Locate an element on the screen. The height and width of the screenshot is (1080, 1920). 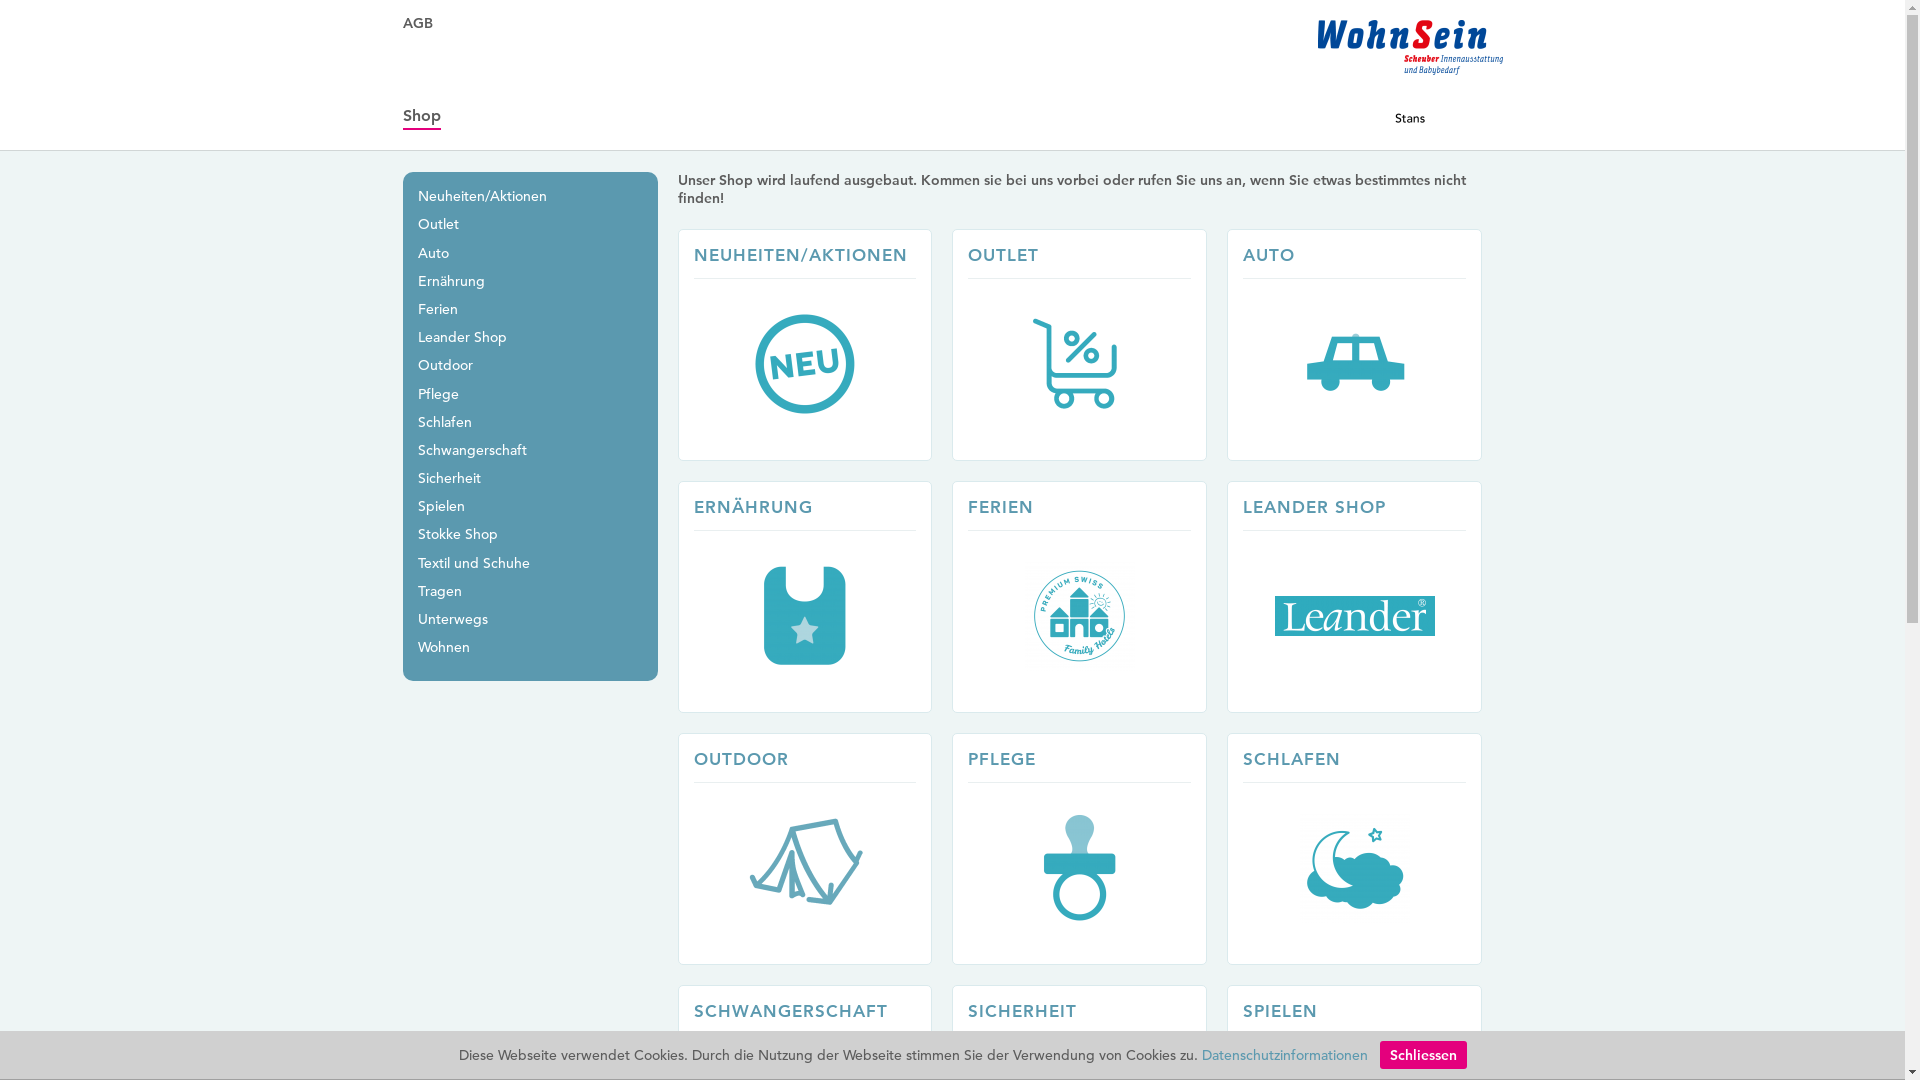
Zur Startseite is located at coordinates (1410, 73).